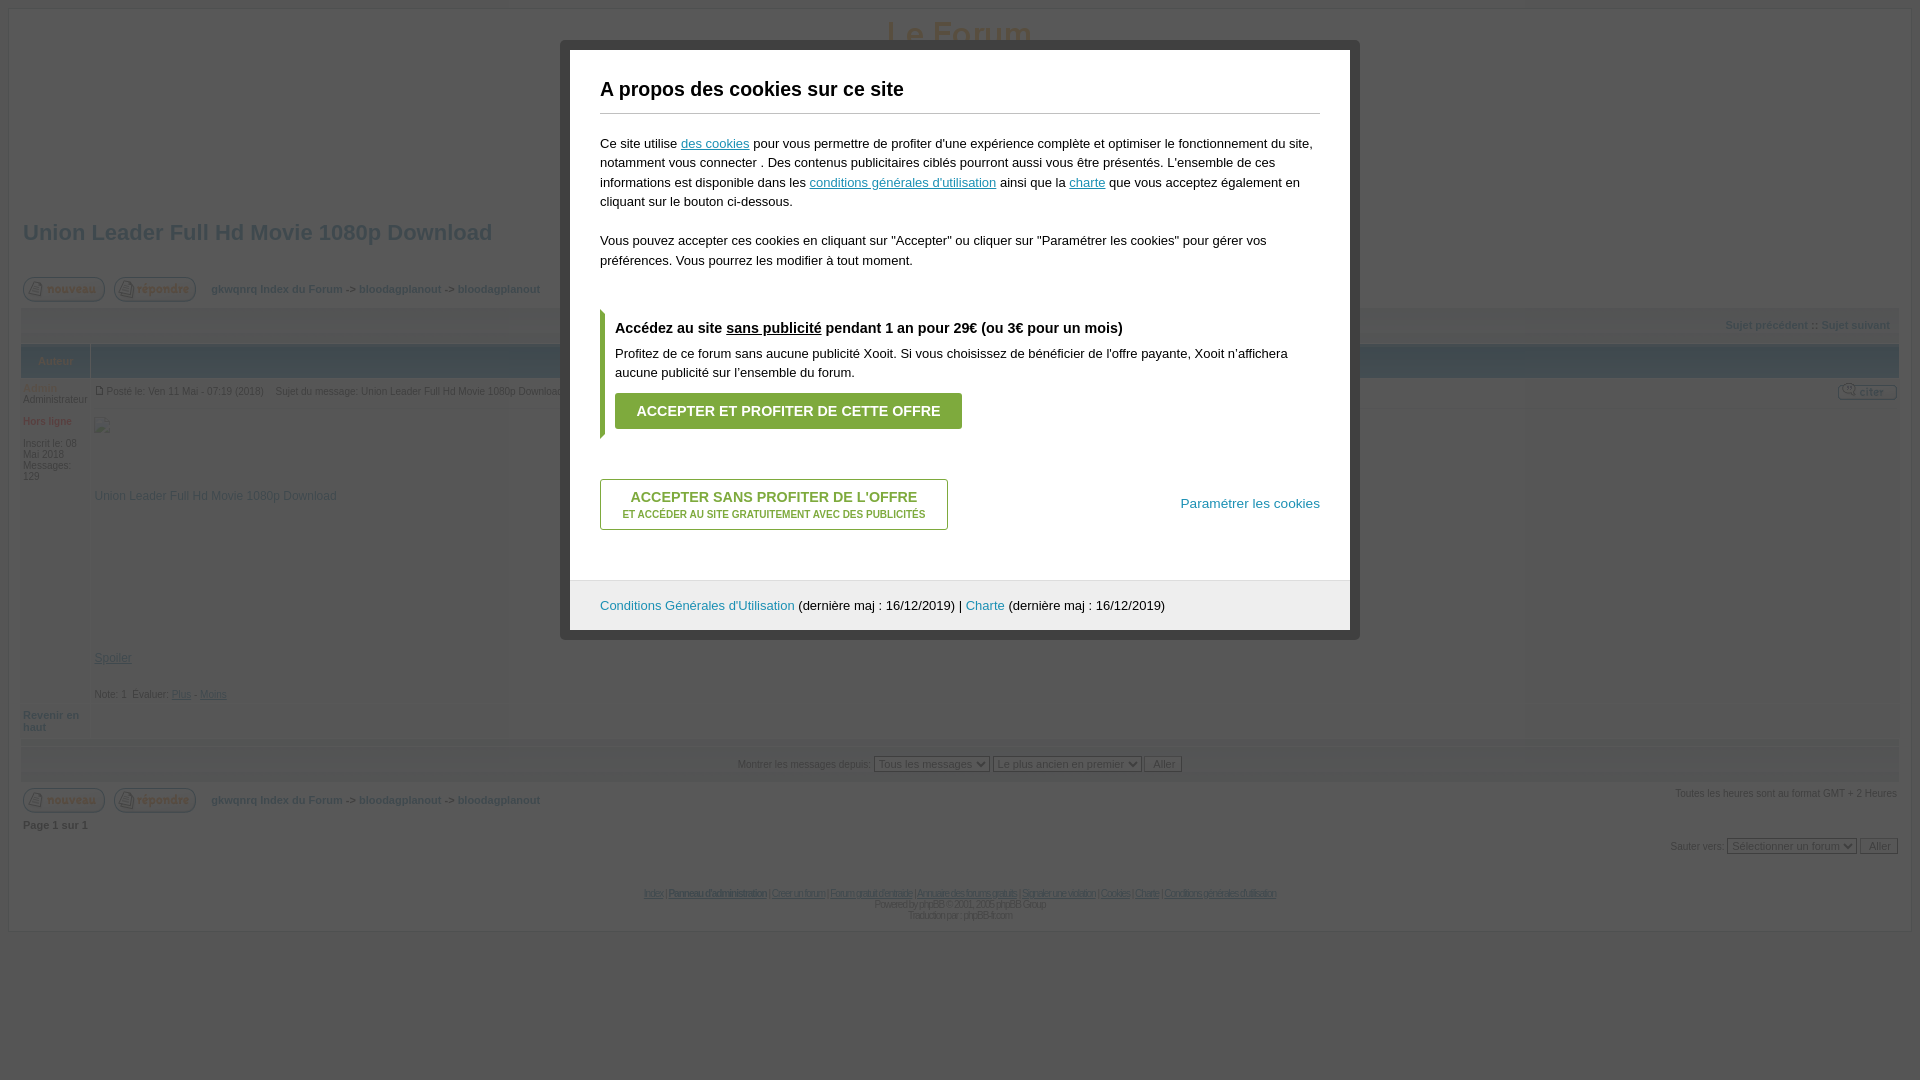 The height and width of the screenshot is (1080, 1920). Describe the element at coordinates (499, 800) in the screenshot. I see `bloodagplanout` at that location.